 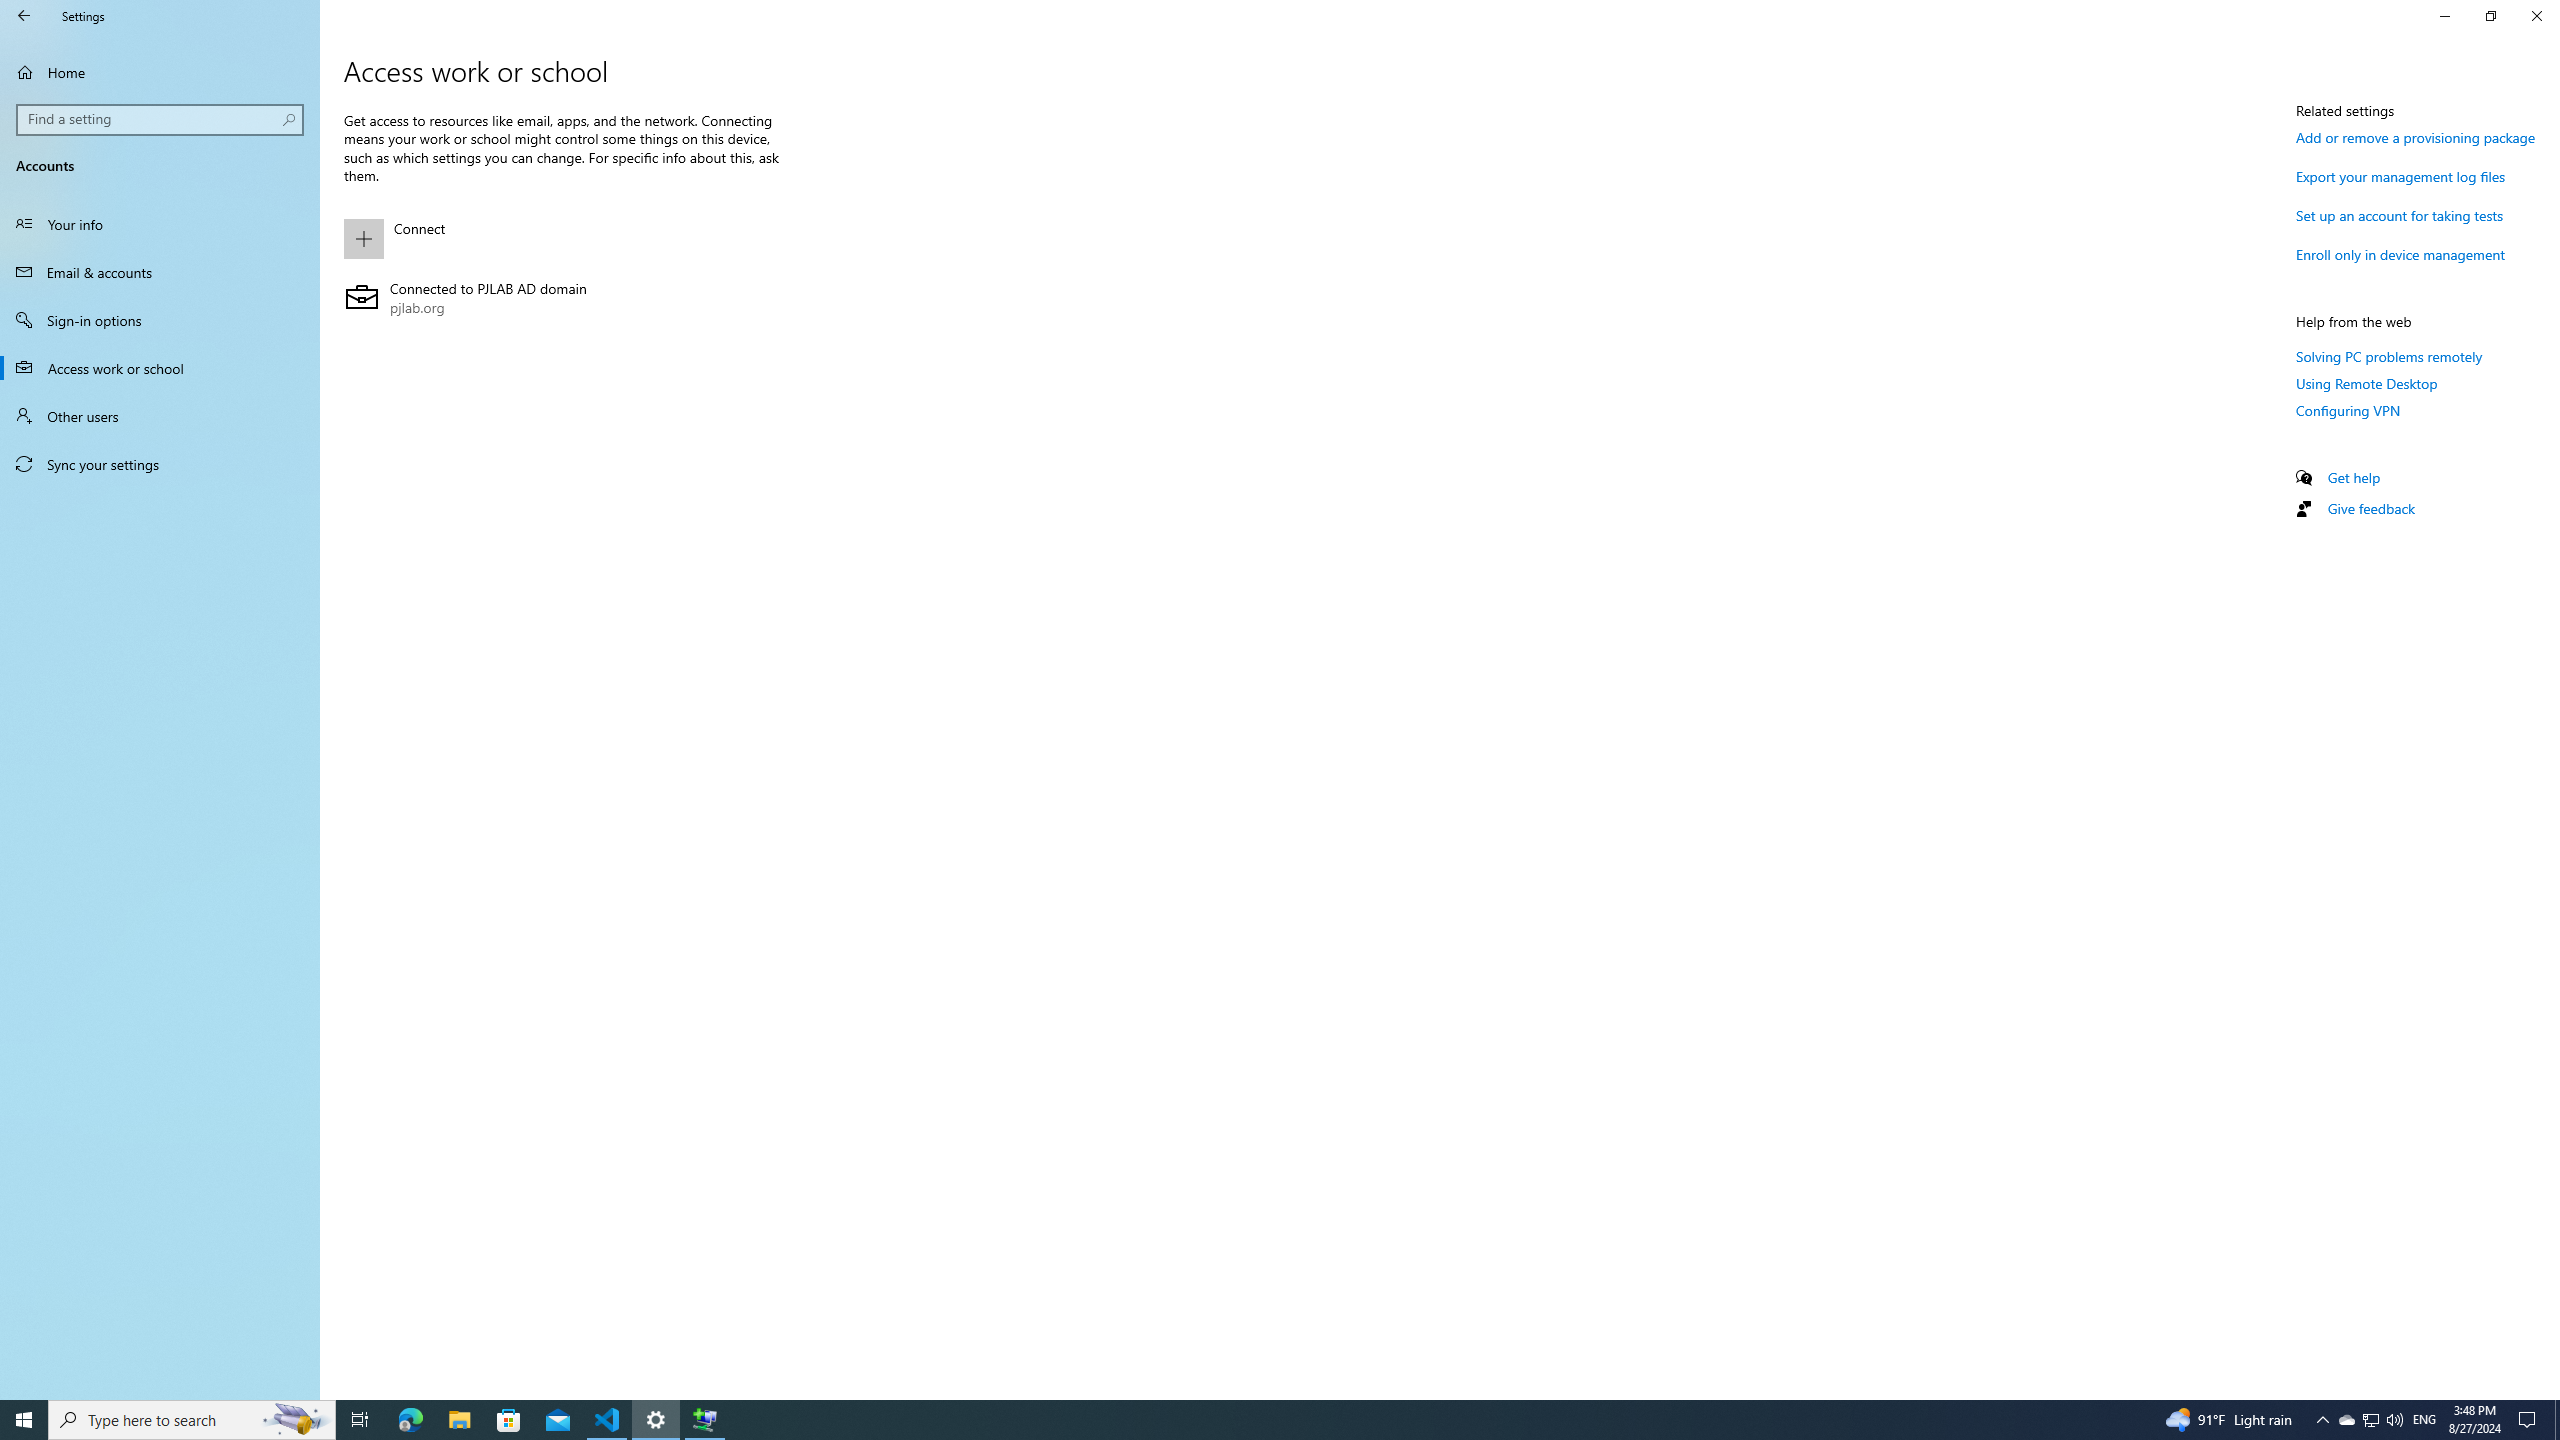 What do you see at coordinates (161, 119) in the screenshot?
I see `Search box, Find a setting` at bounding box center [161, 119].